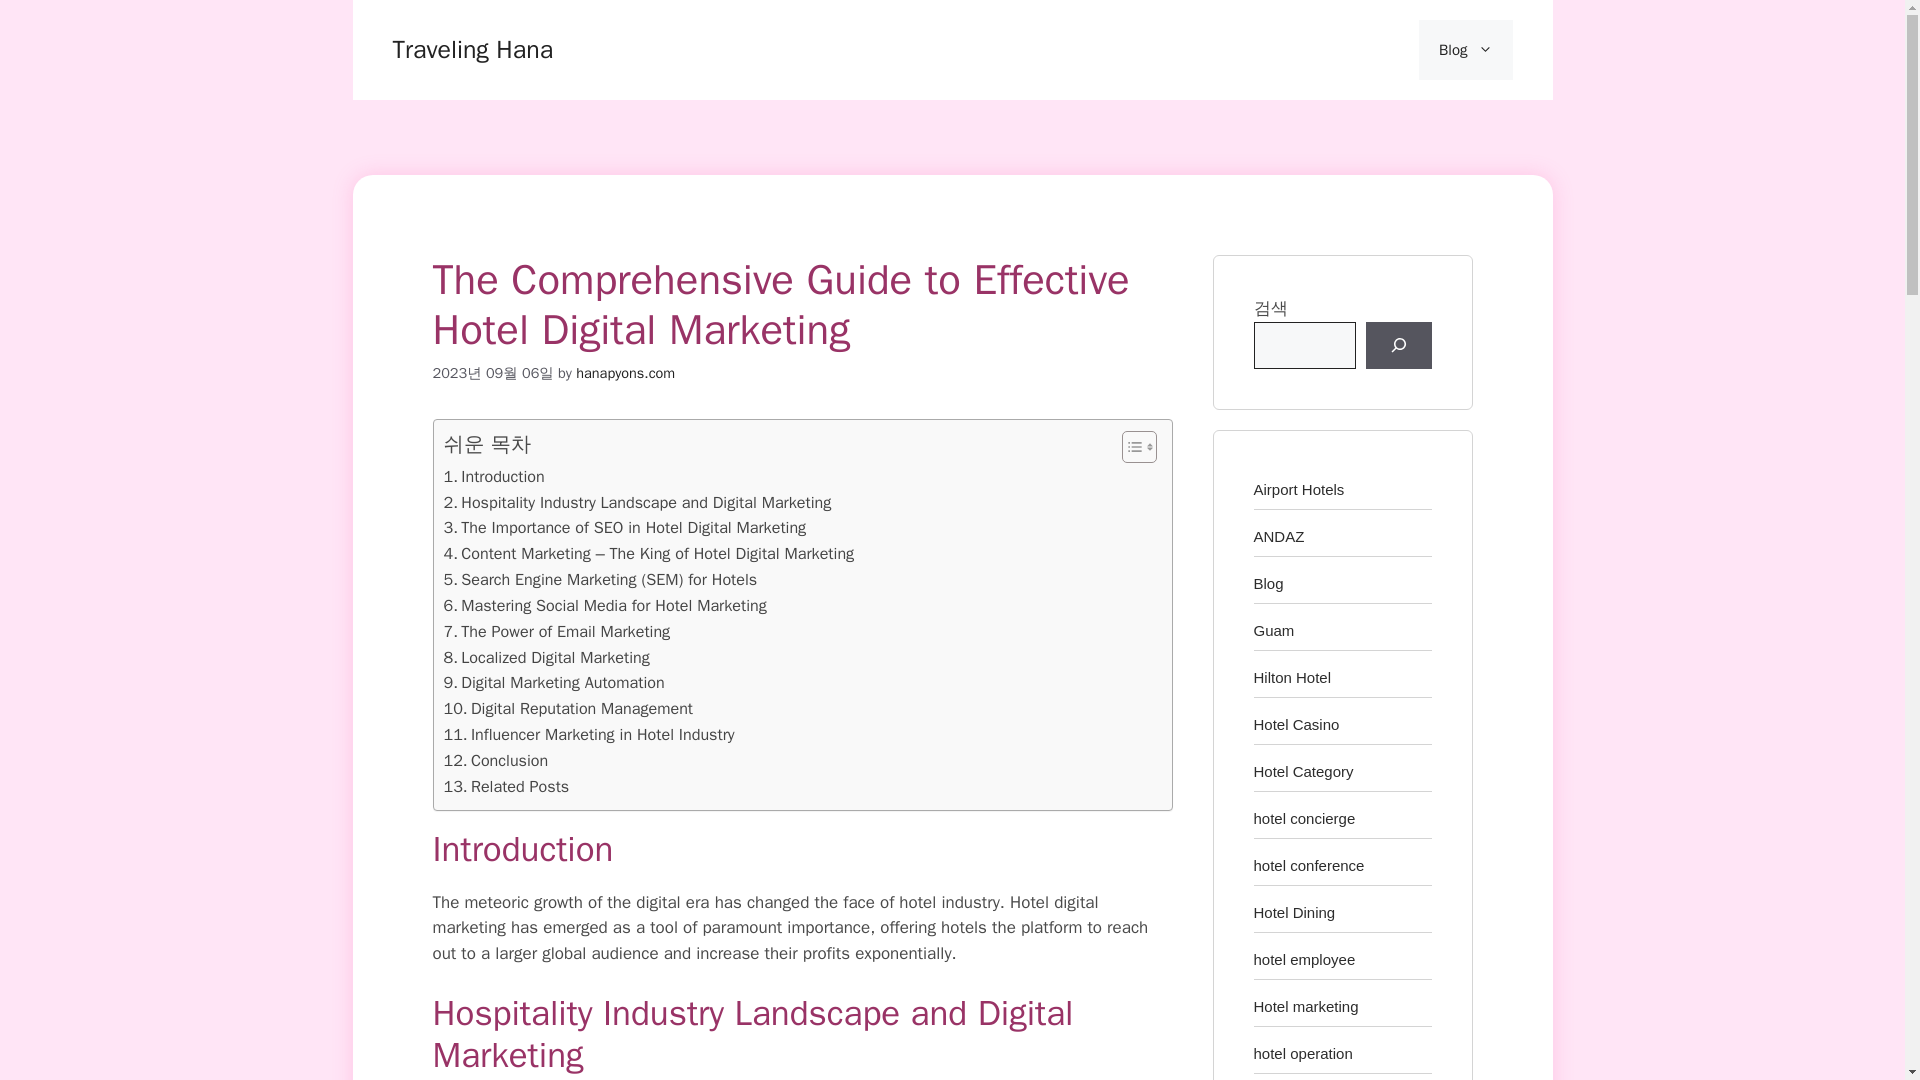 Image resolution: width=1920 pixels, height=1080 pixels. What do you see at coordinates (1303, 770) in the screenshot?
I see `Hotel Category` at bounding box center [1303, 770].